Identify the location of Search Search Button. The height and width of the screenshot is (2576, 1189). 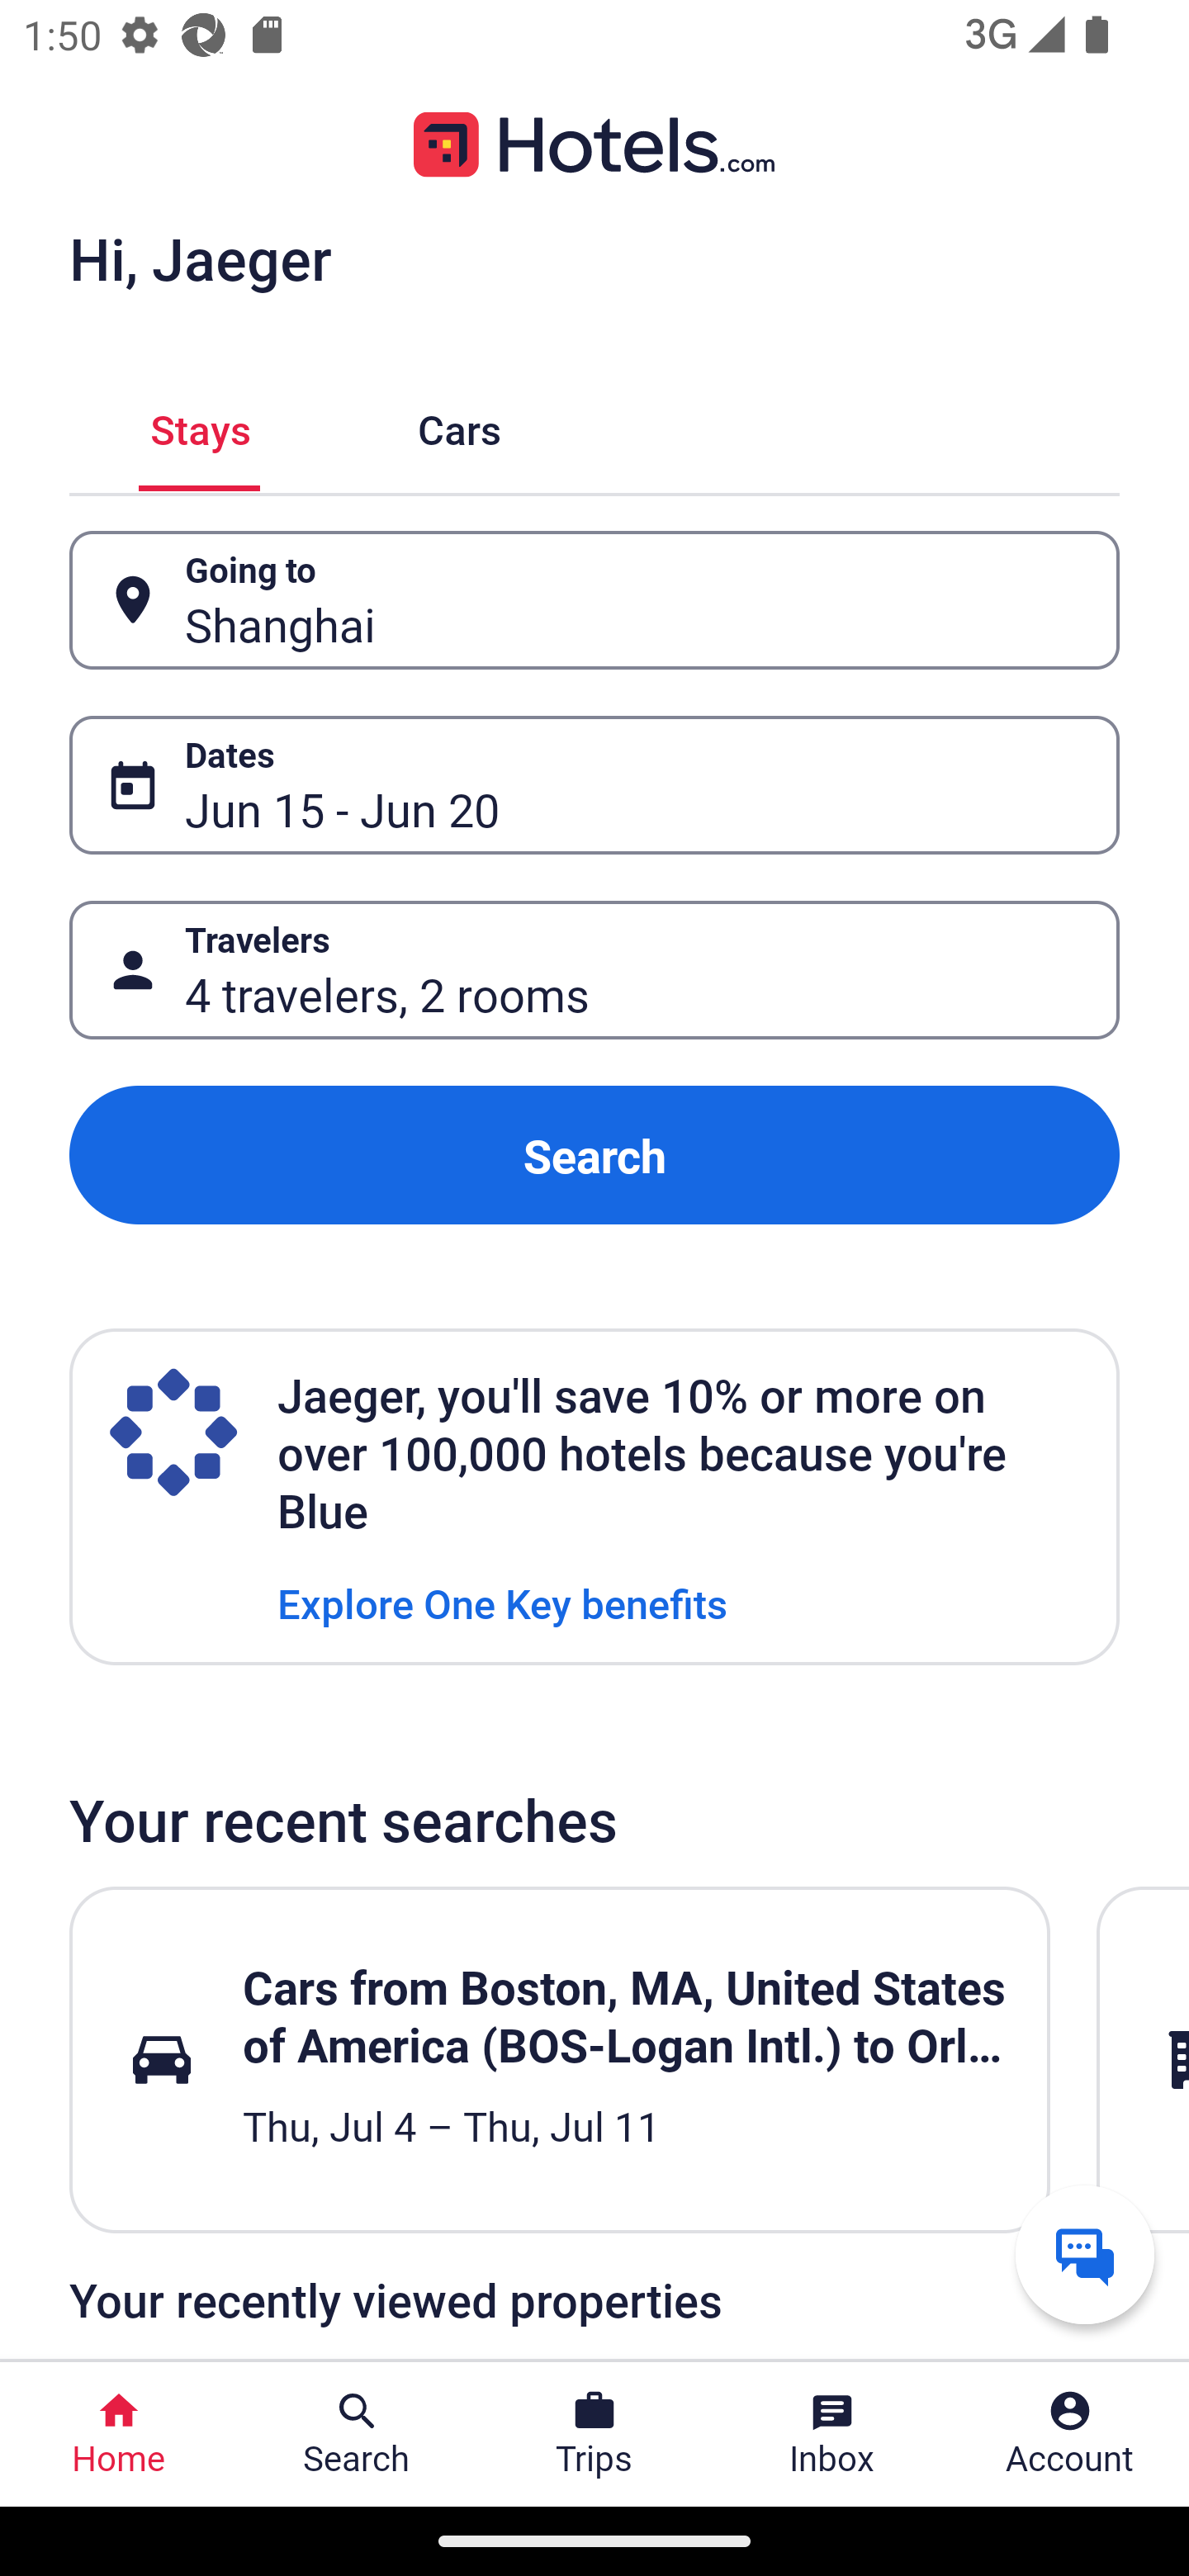
(357, 2434).